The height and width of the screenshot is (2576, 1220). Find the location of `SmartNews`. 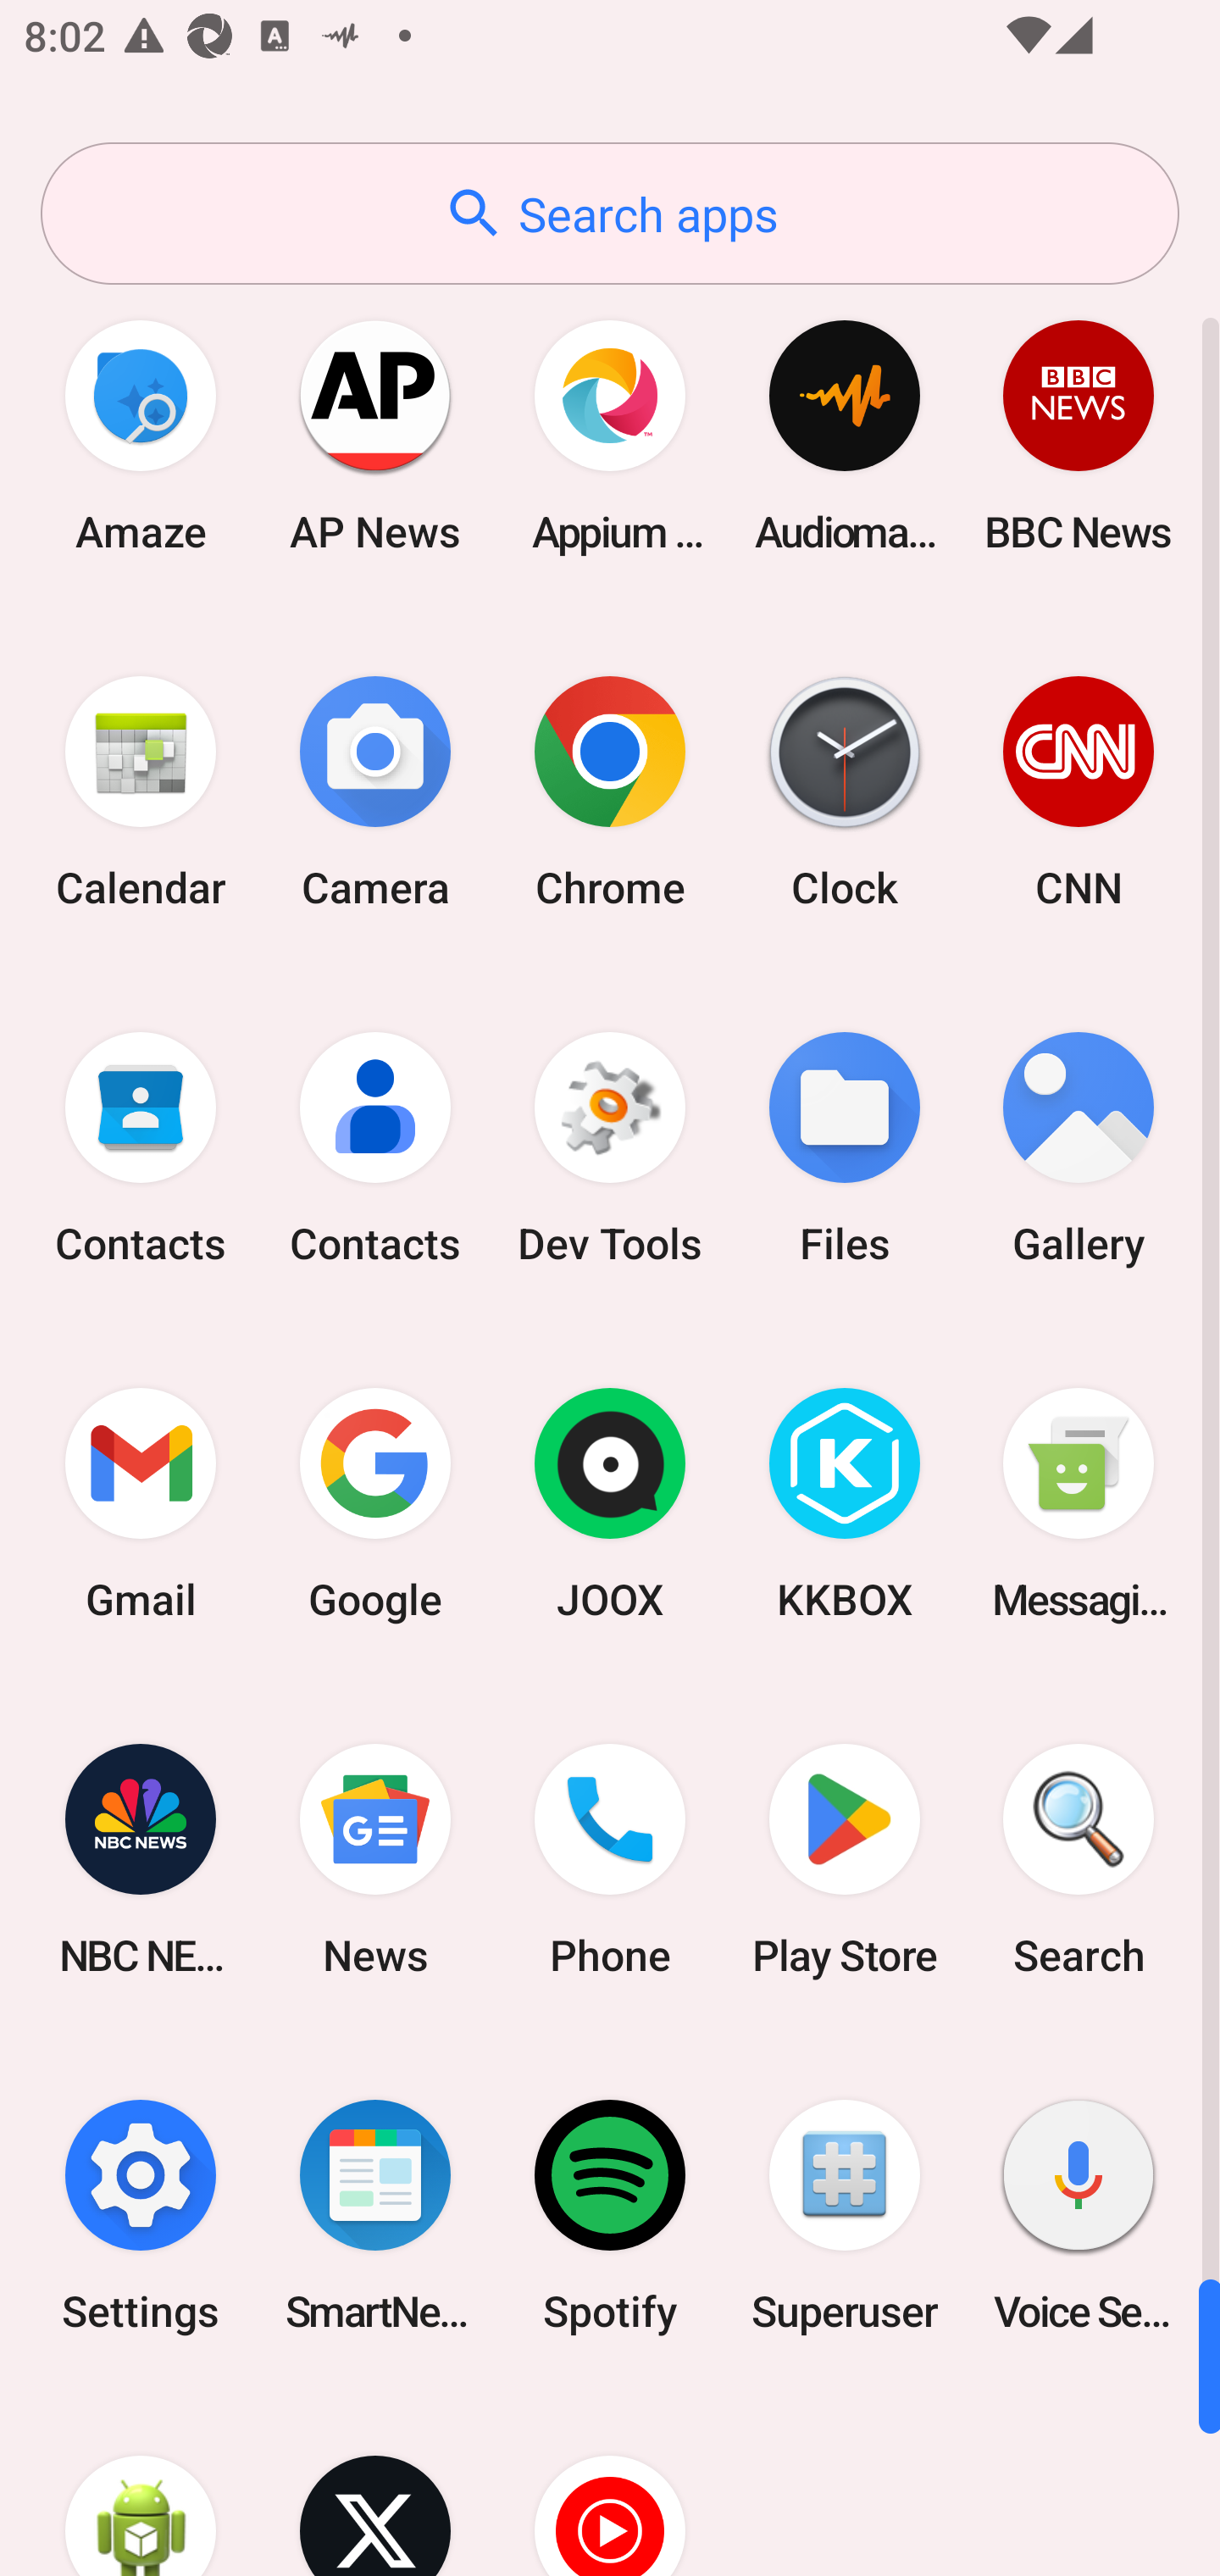

SmartNews is located at coordinates (375, 2215).